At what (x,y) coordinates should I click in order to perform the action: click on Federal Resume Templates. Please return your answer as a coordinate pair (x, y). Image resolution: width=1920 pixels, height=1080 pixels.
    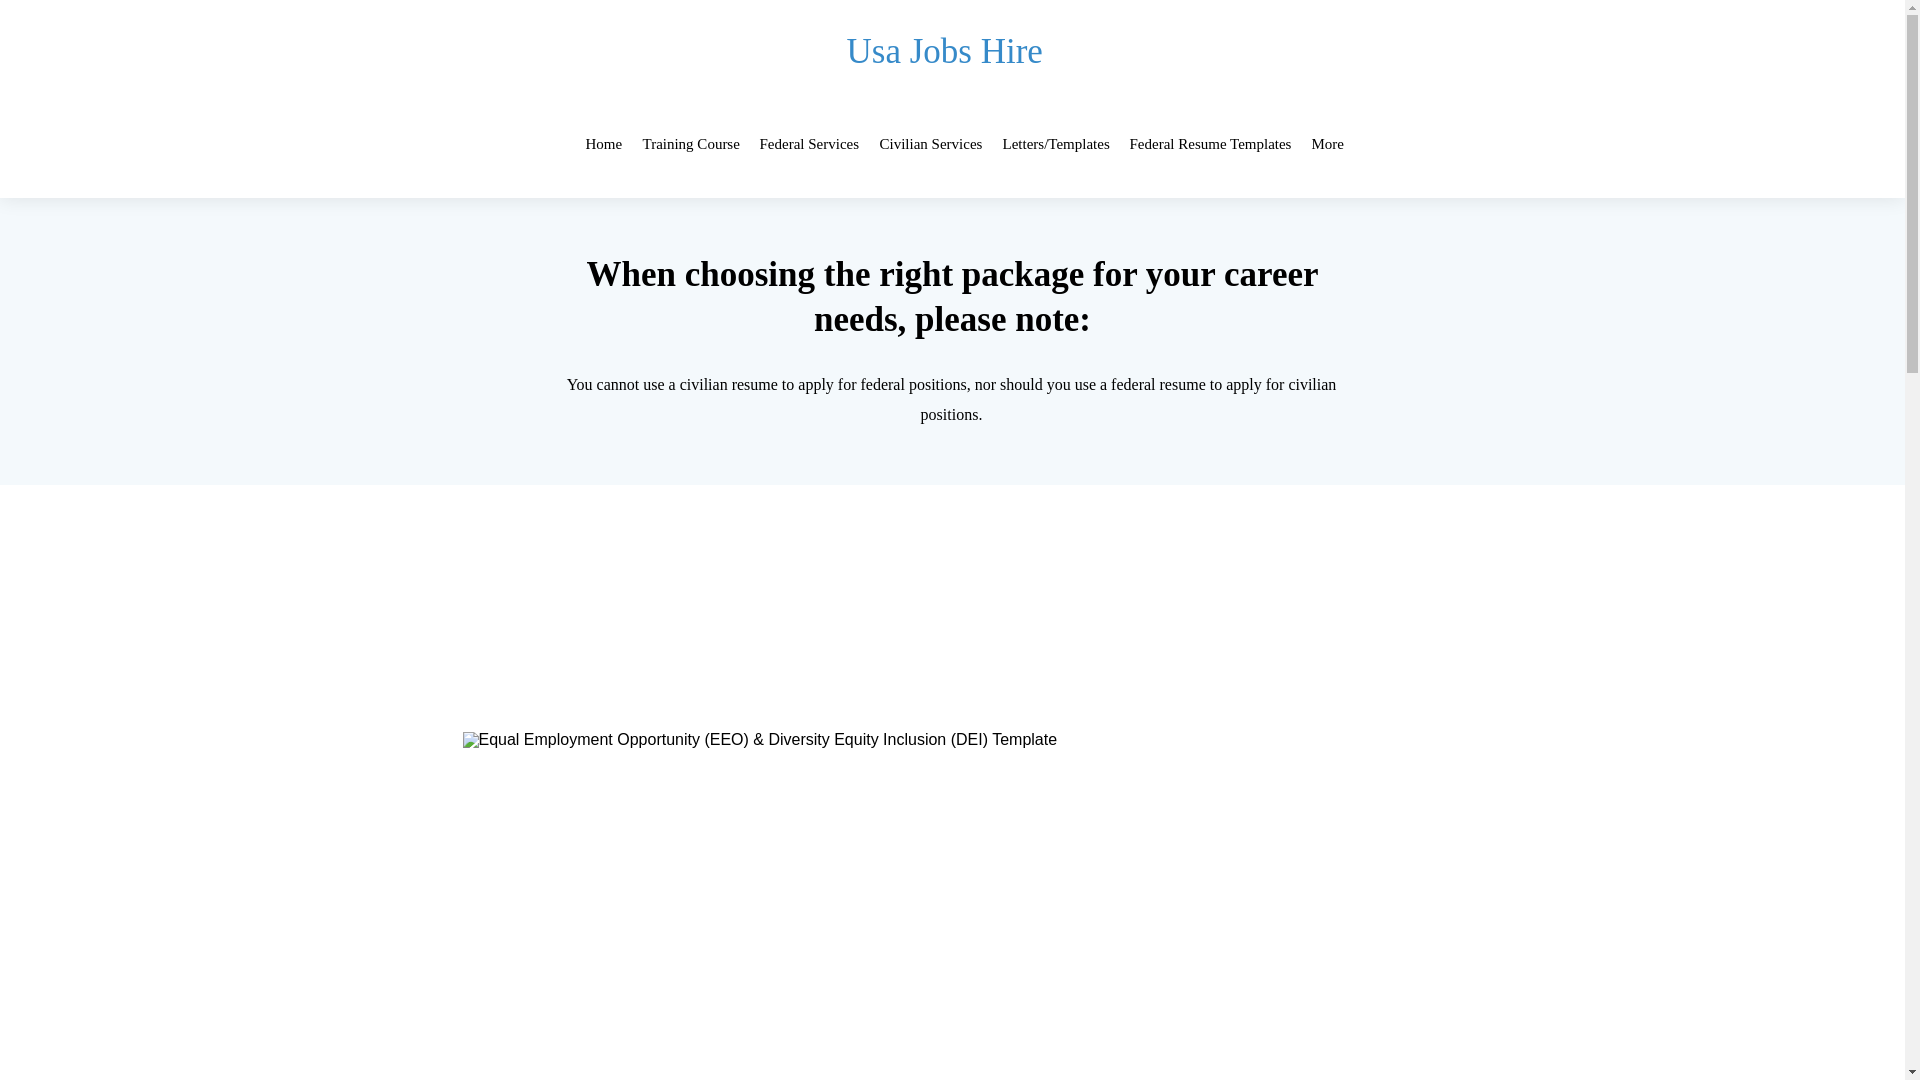
    Looking at the image, I should click on (1210, 144).